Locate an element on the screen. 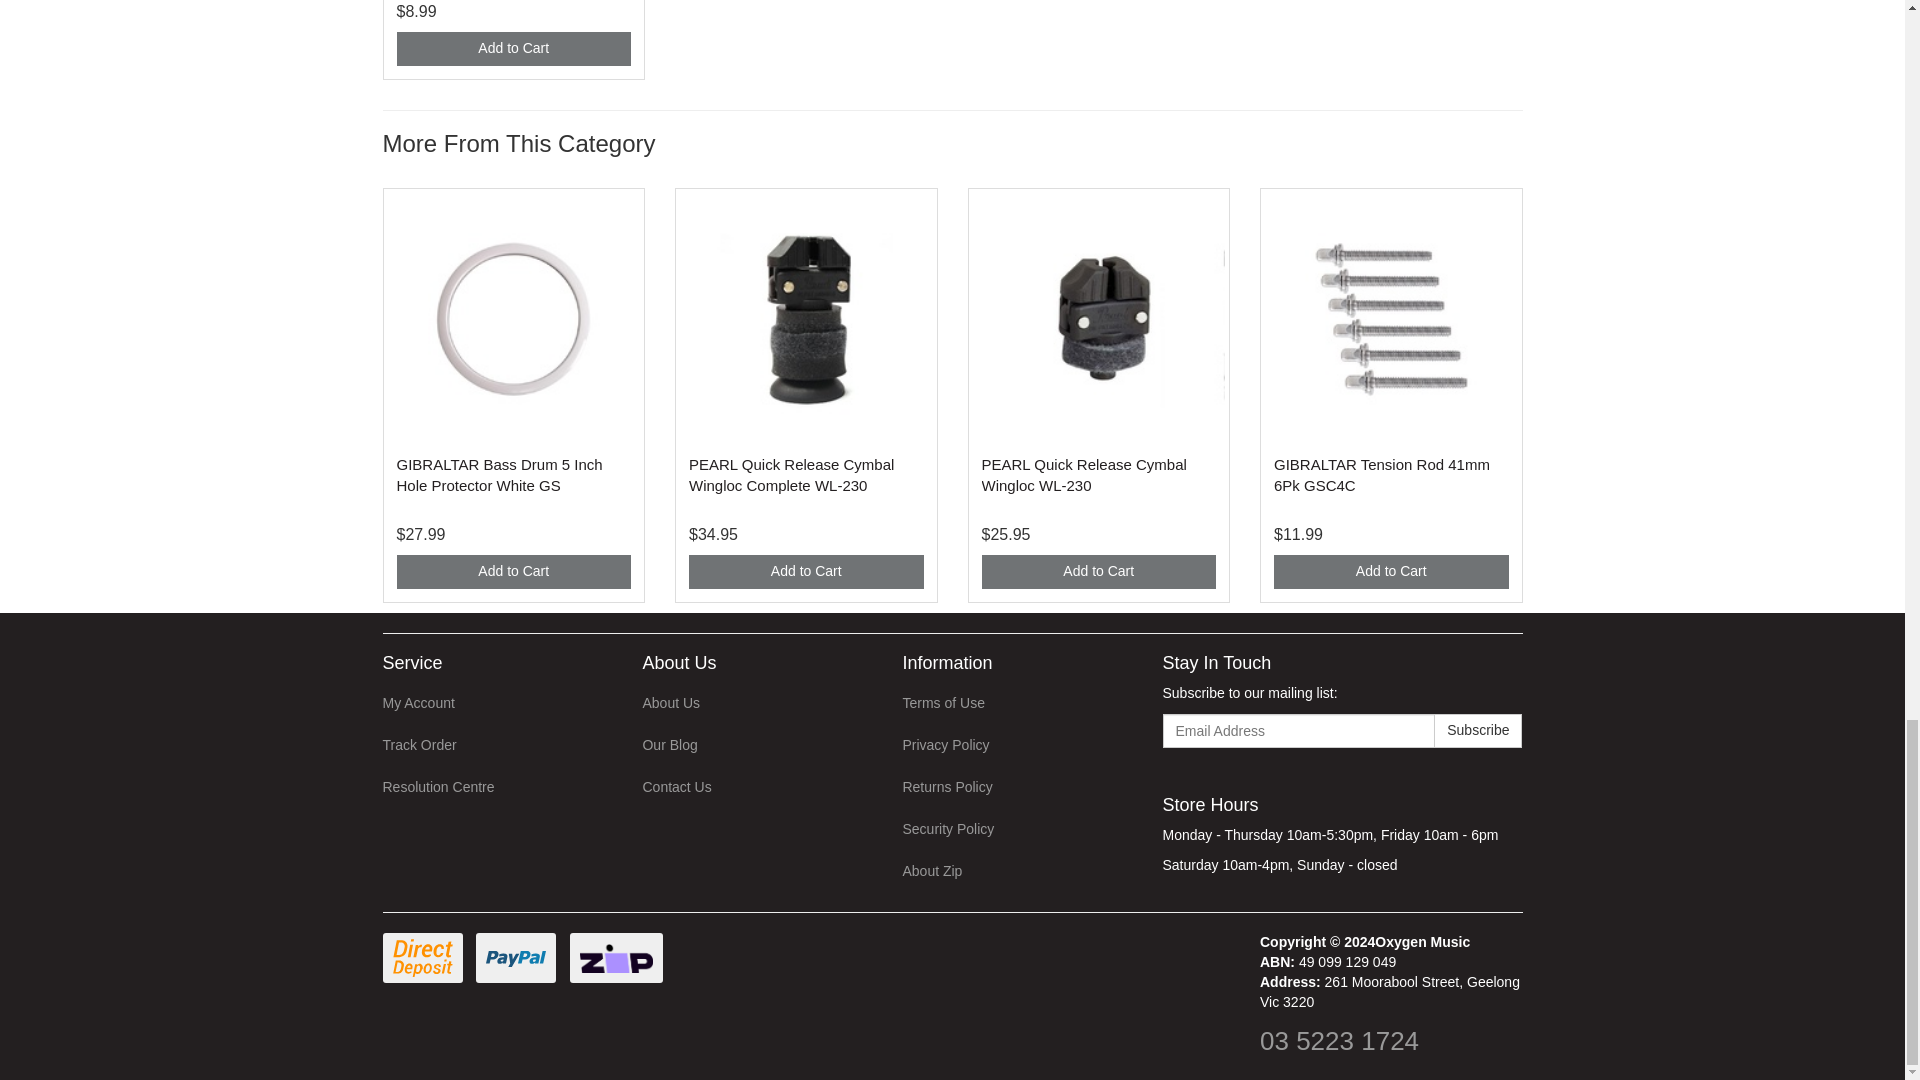 The height and width of the screenshot is (1080, 1920). PEARL Quick Release Cymbal Wingloc WL-230 is located at coordinates (1084, 474).